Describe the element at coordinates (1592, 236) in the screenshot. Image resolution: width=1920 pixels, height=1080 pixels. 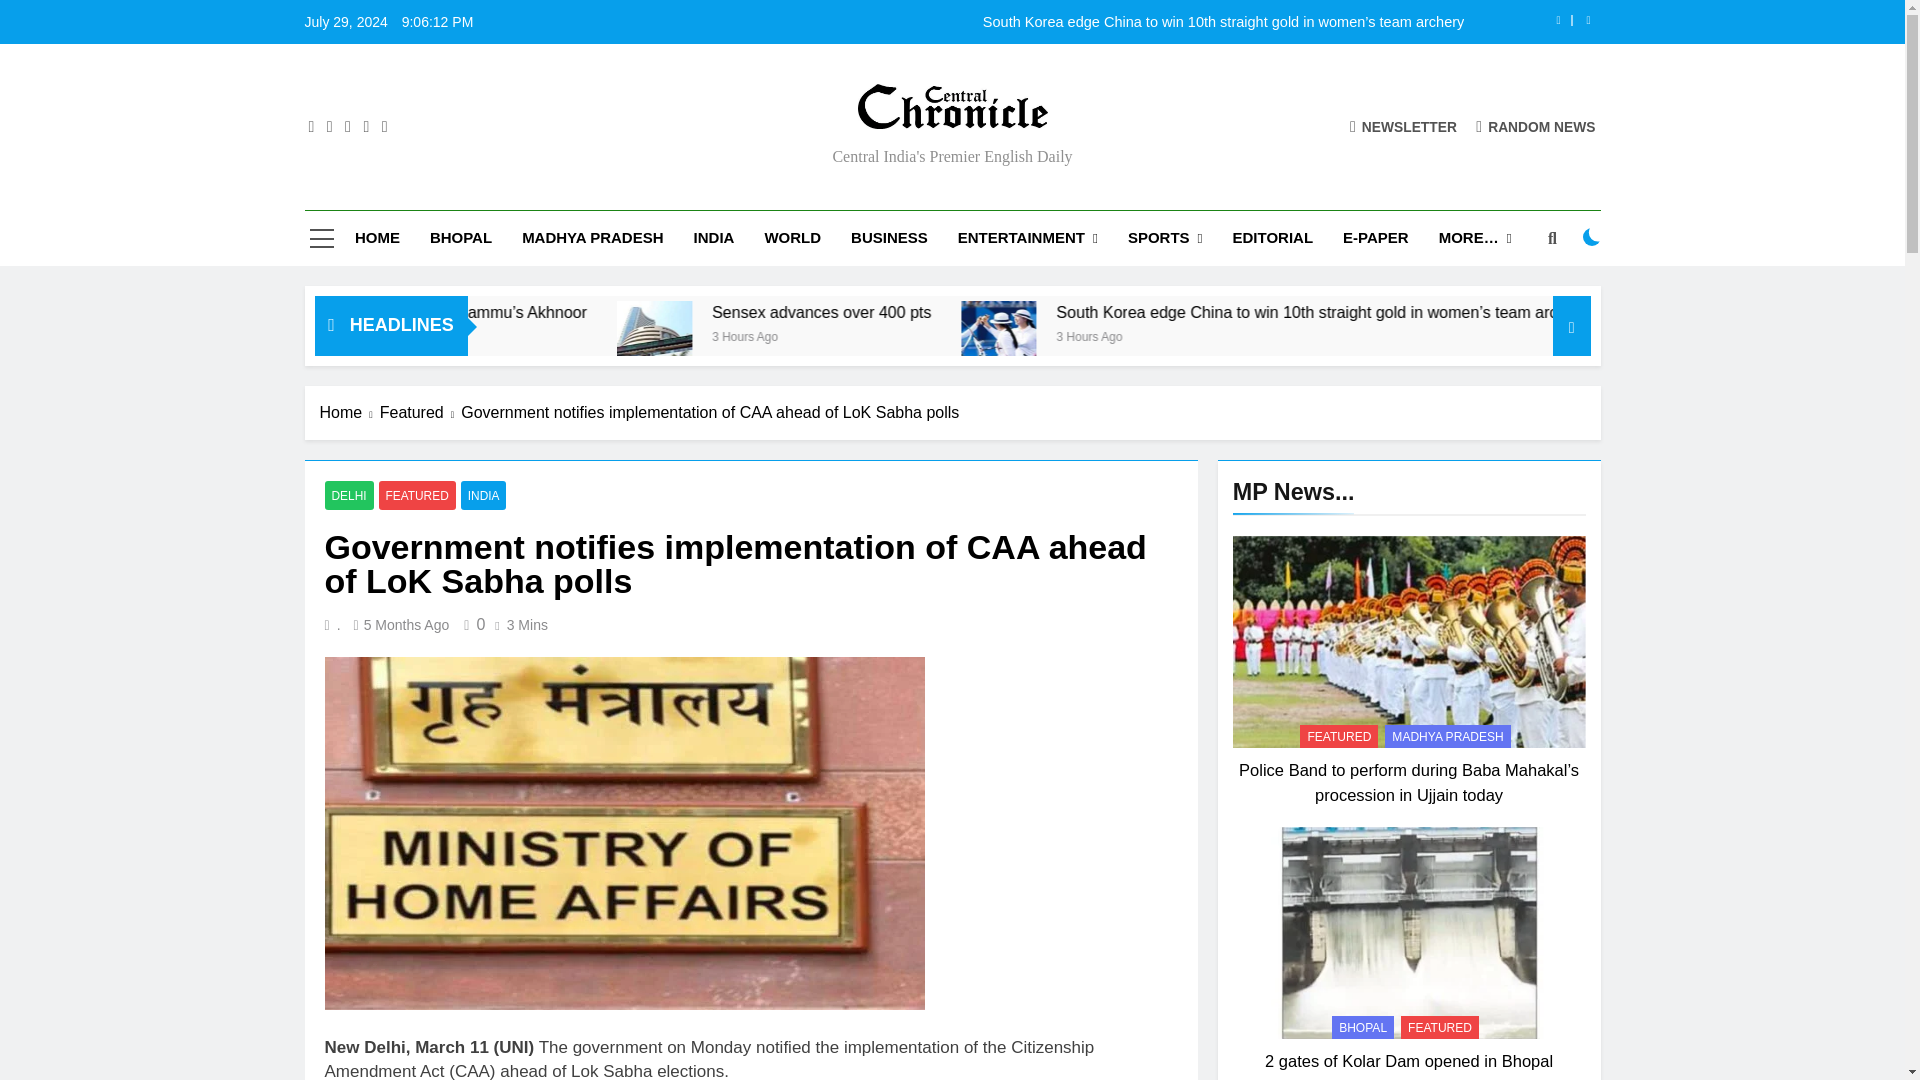
I see `on` at that location.